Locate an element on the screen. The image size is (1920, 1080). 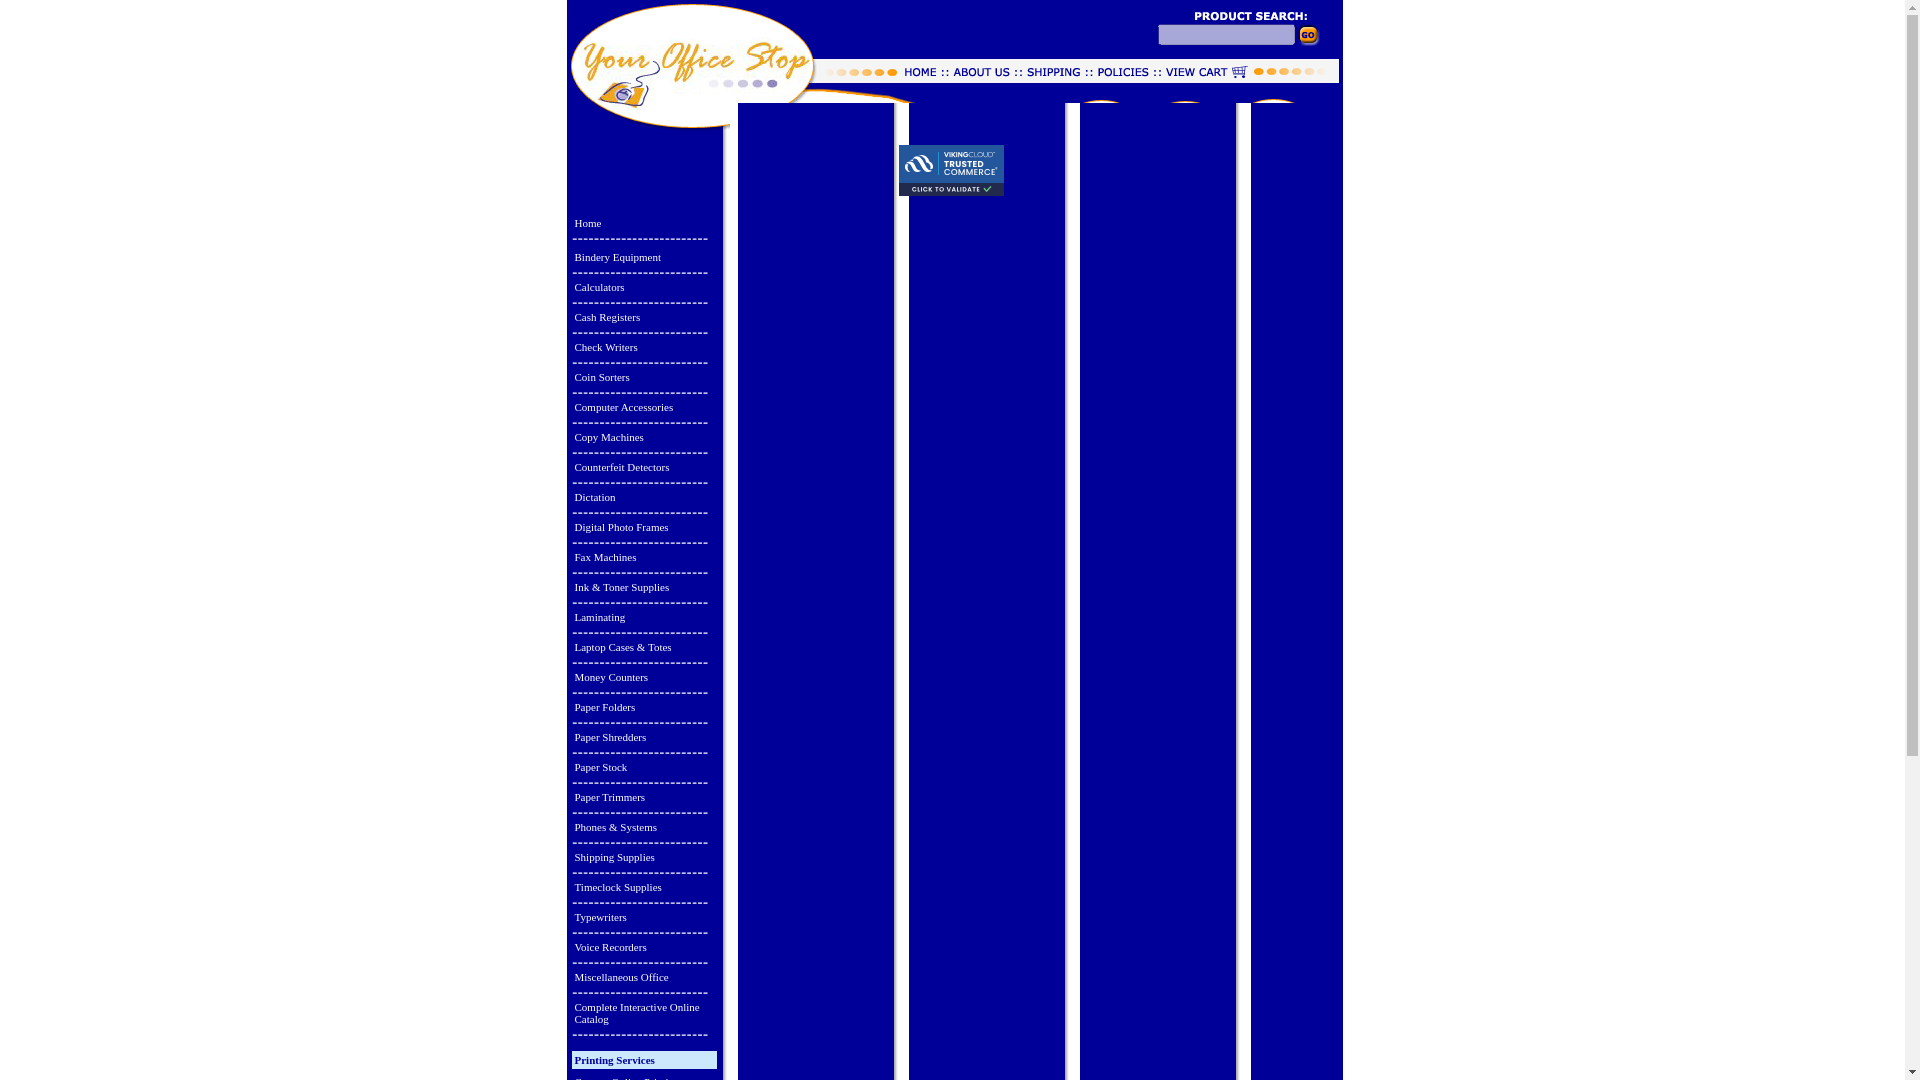
Custom Online Printing Services is located at coordinates (643, 1076).